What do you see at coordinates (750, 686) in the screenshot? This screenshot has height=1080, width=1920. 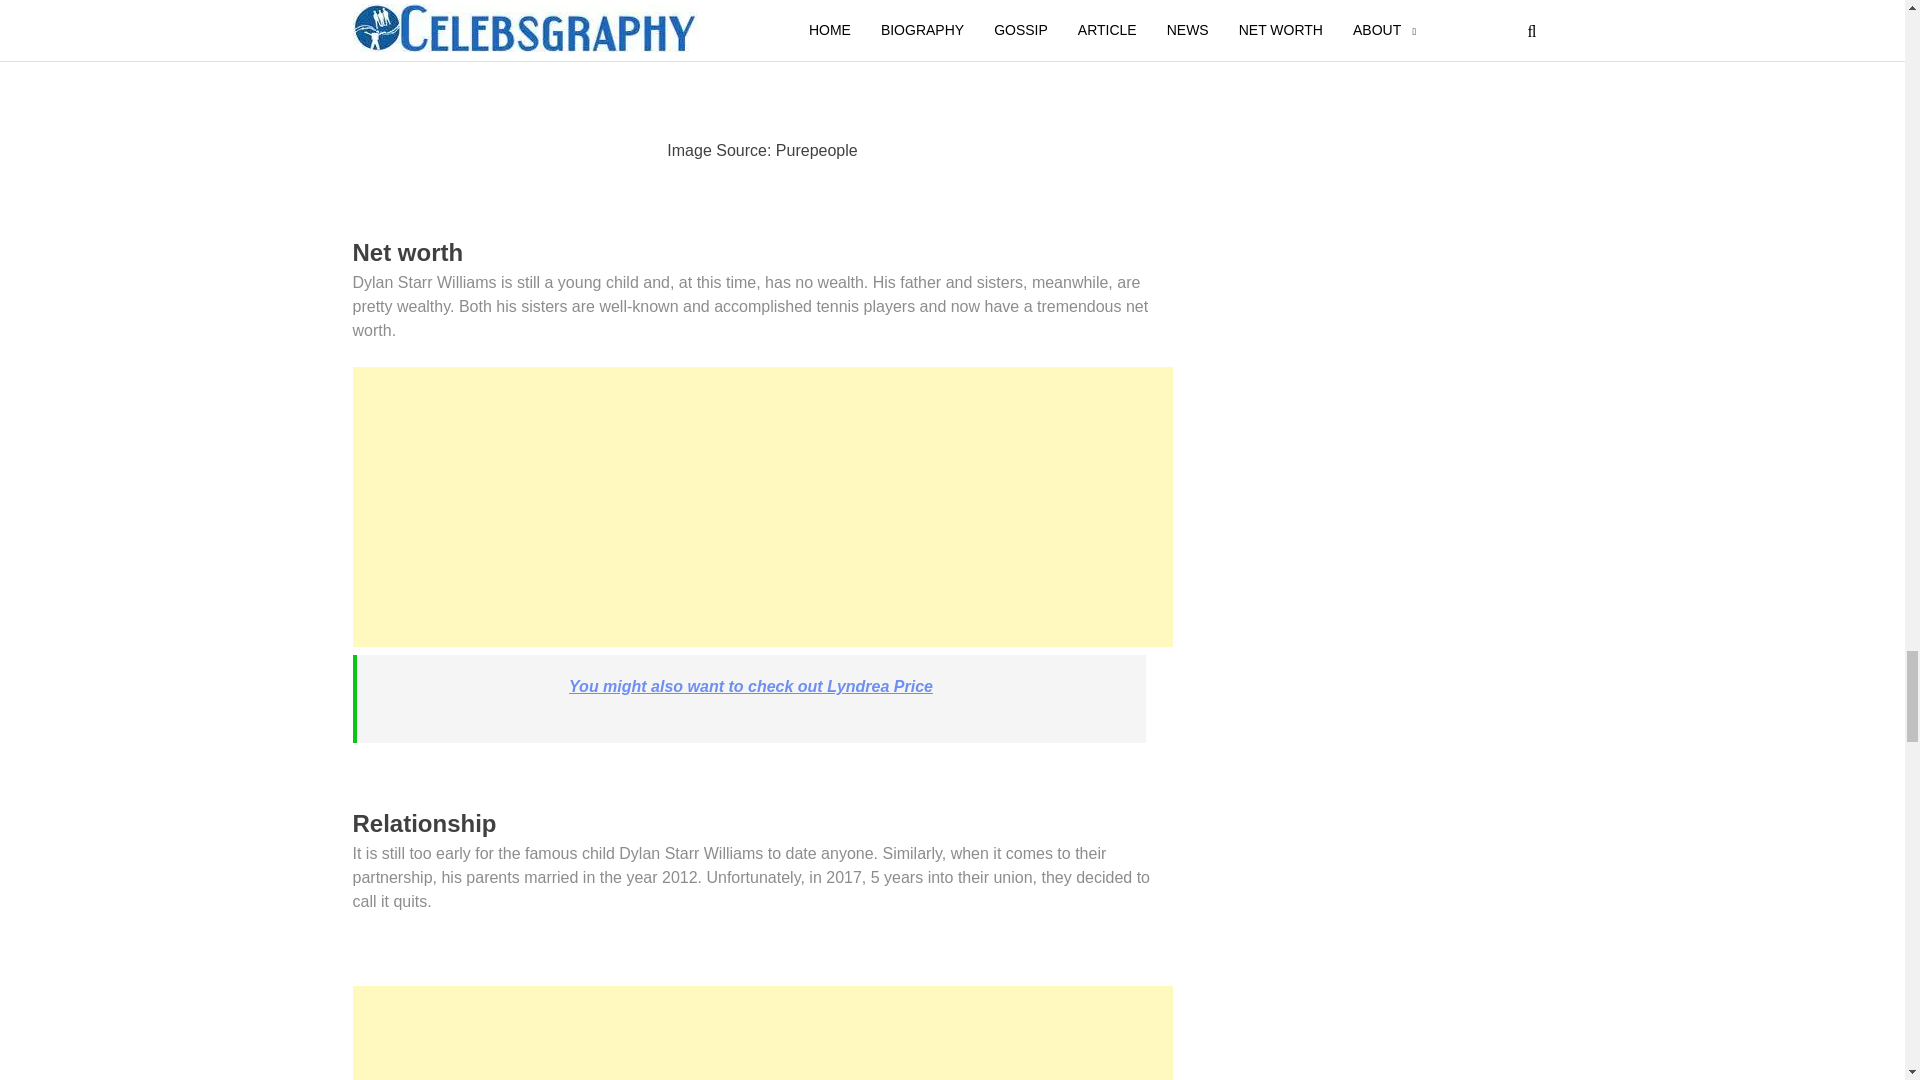 I see `You might also want to check out Lyndrea Price` at bounding box center [750, 686].